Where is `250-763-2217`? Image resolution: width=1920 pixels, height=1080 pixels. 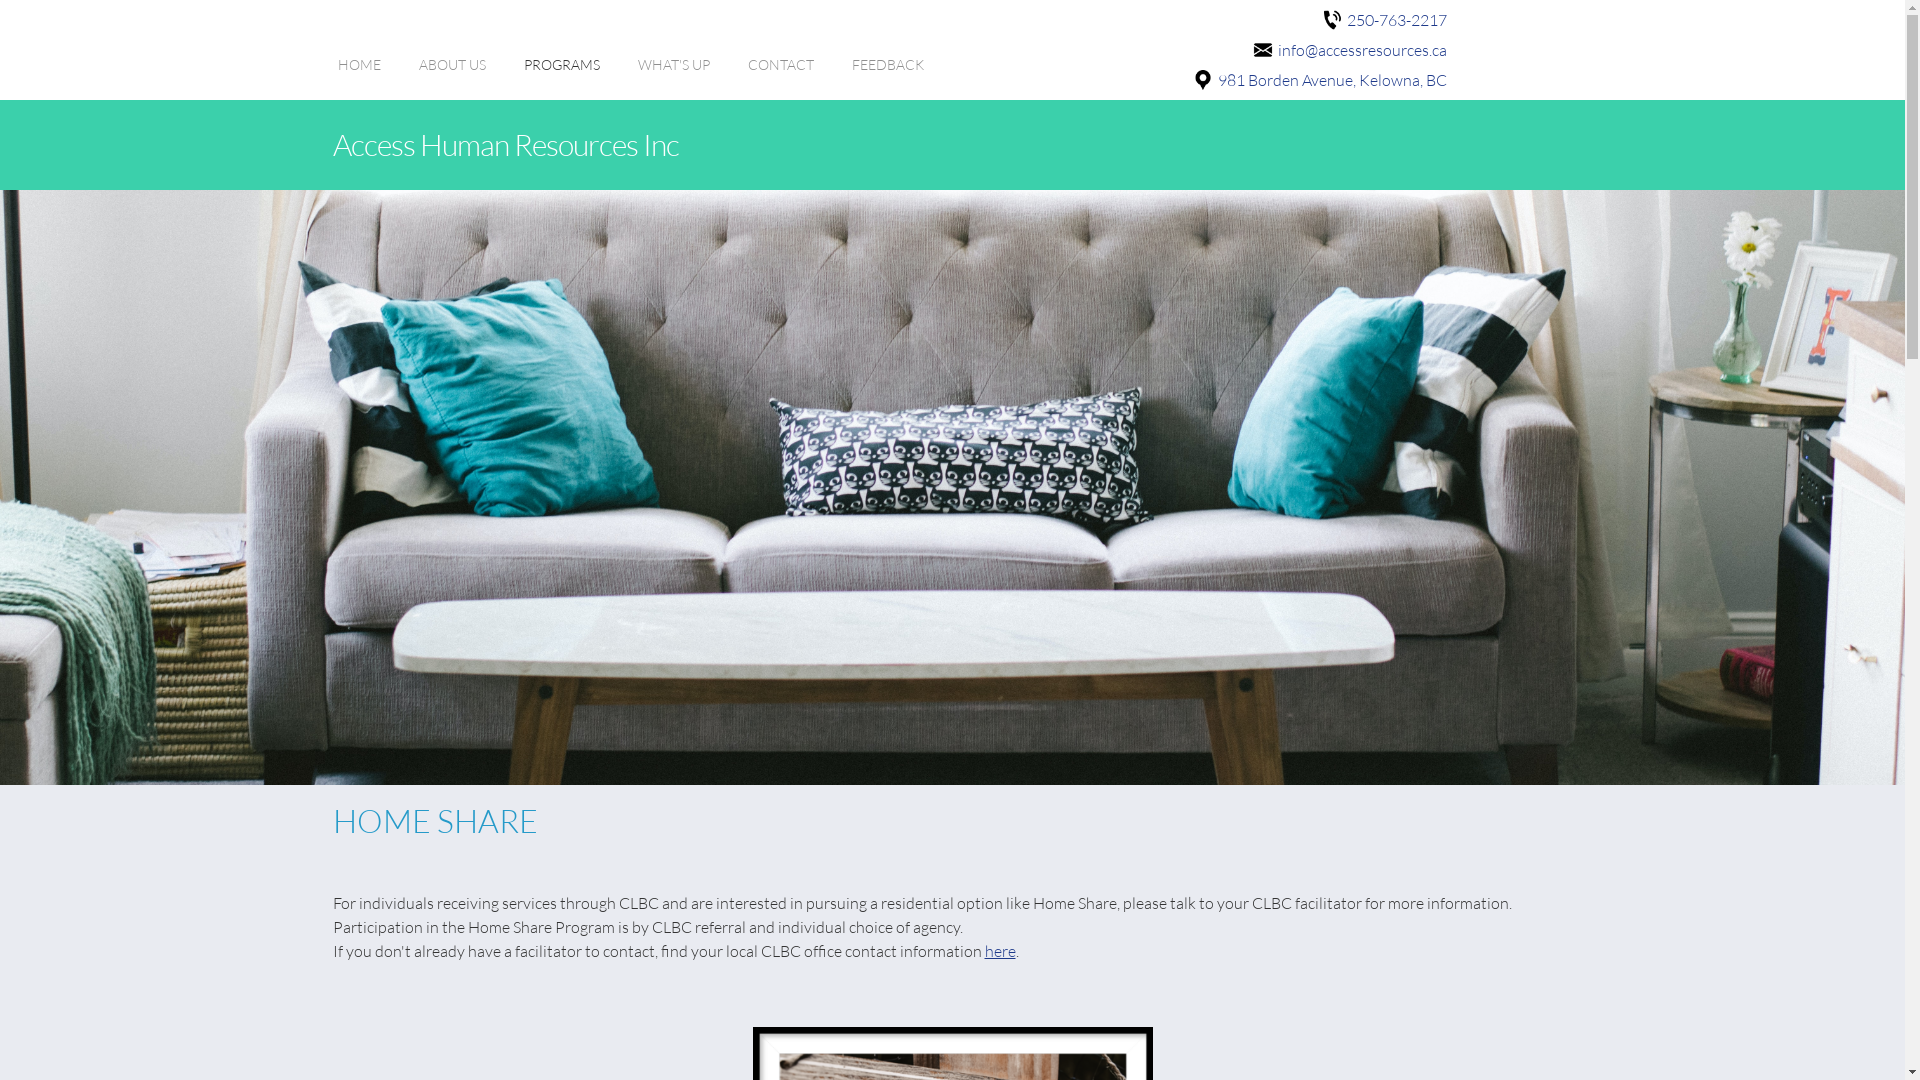 250-763-2217 is located at coordinates (1392, 20).